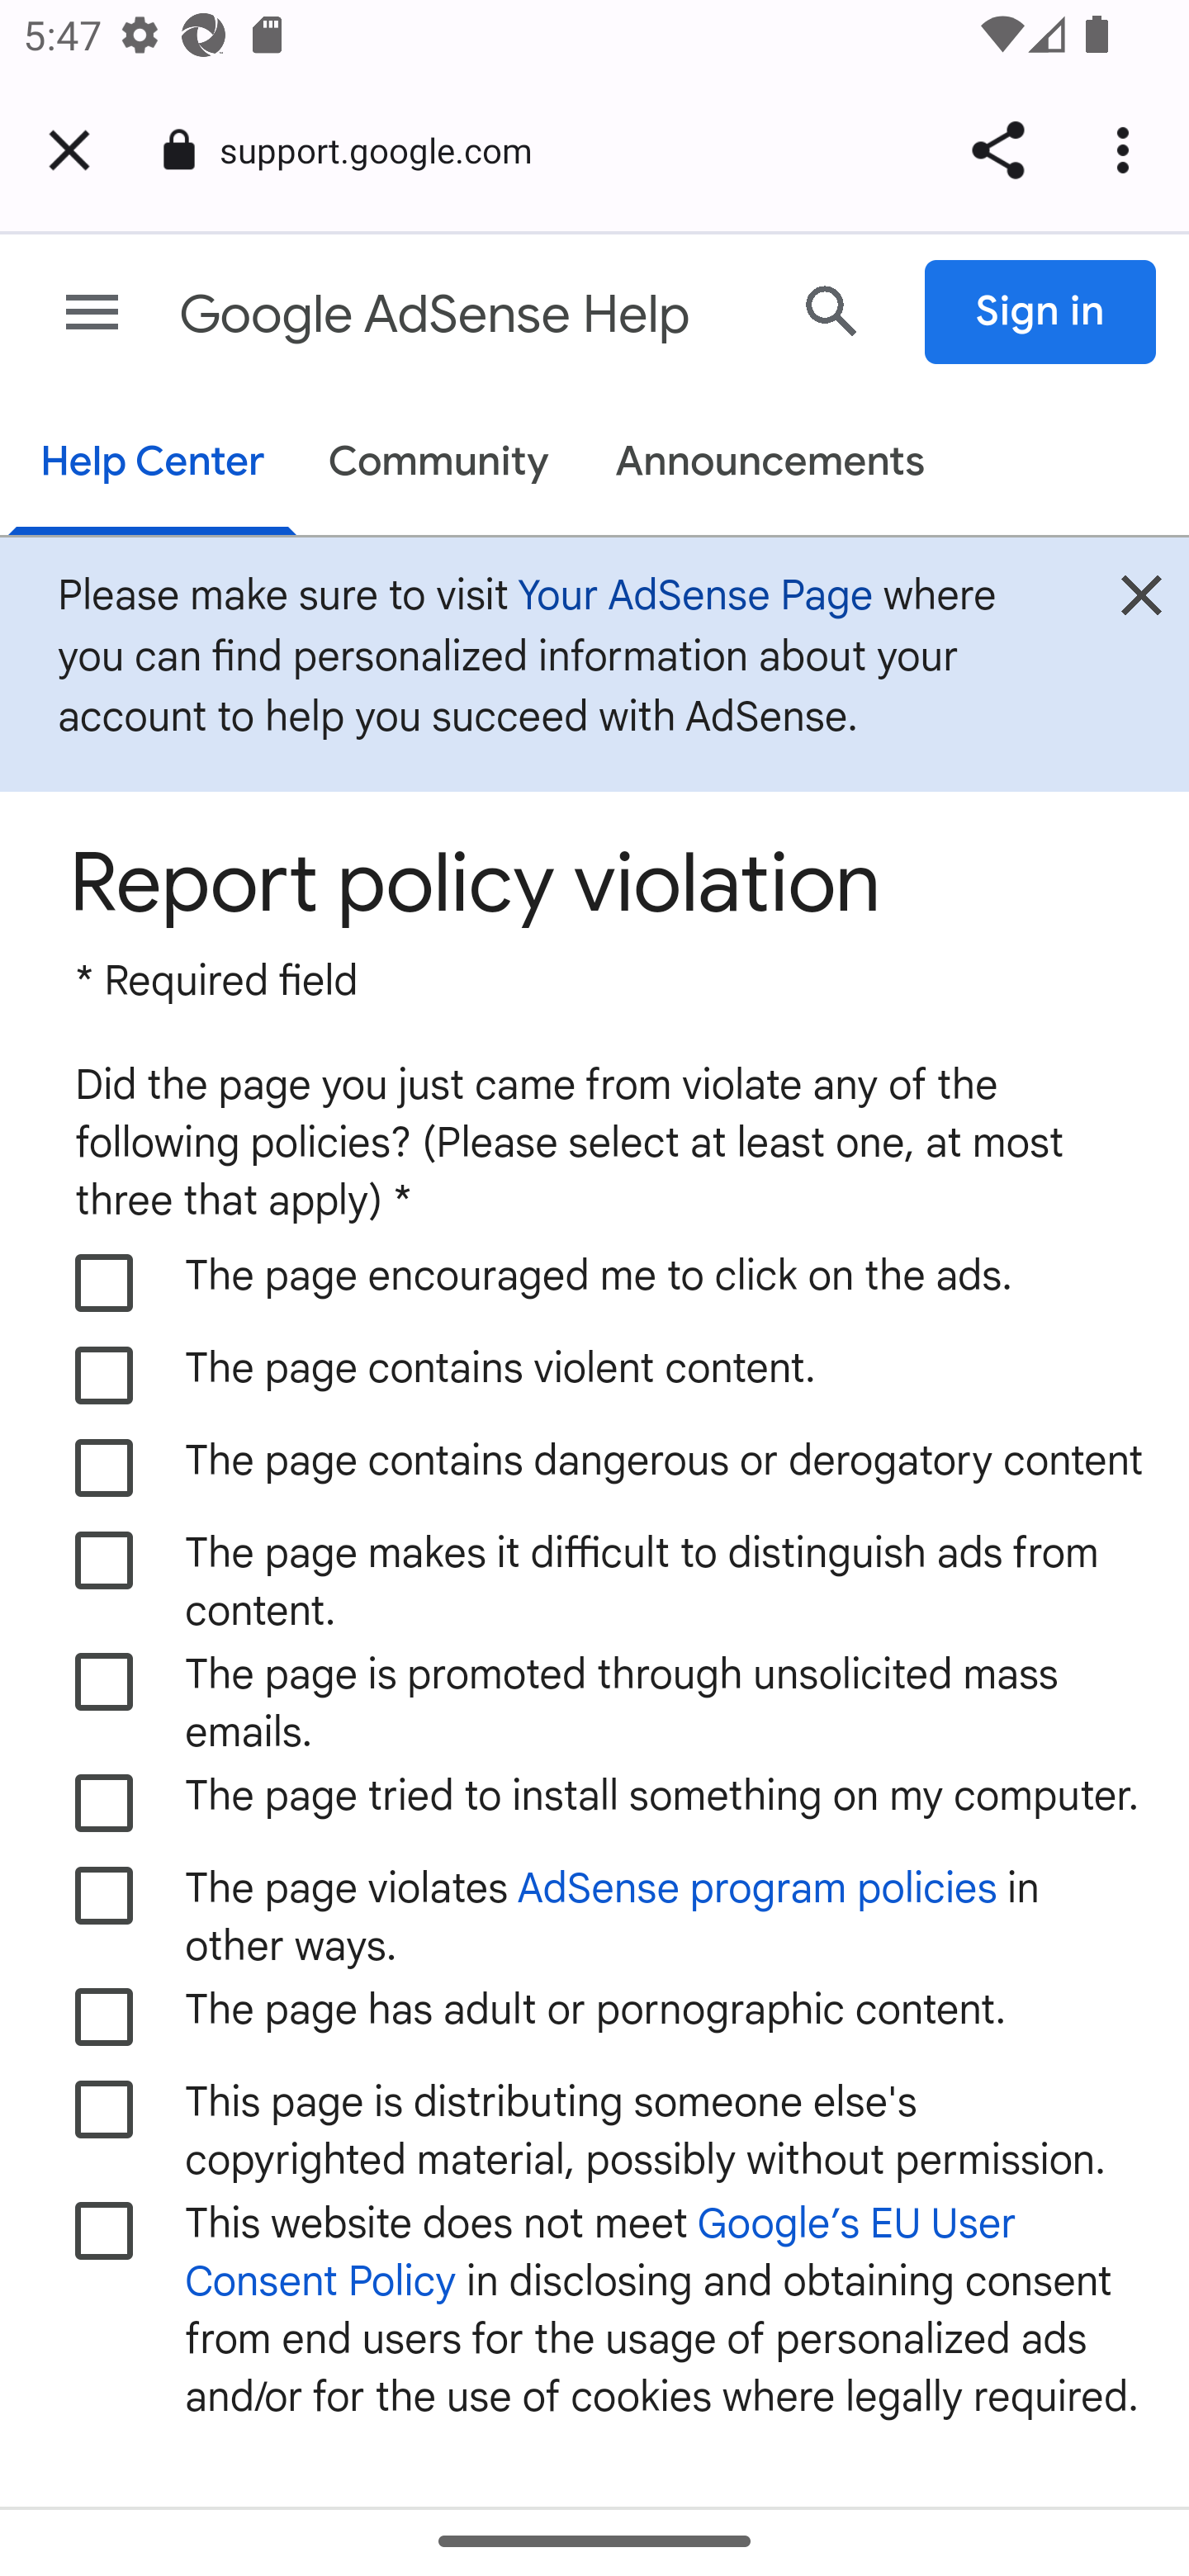 The image size is (1189, 2576). What do you see at coordinates (468, 315) in the screenshot?
I see `Google AdSense Help` at bounding box center [468, 315].